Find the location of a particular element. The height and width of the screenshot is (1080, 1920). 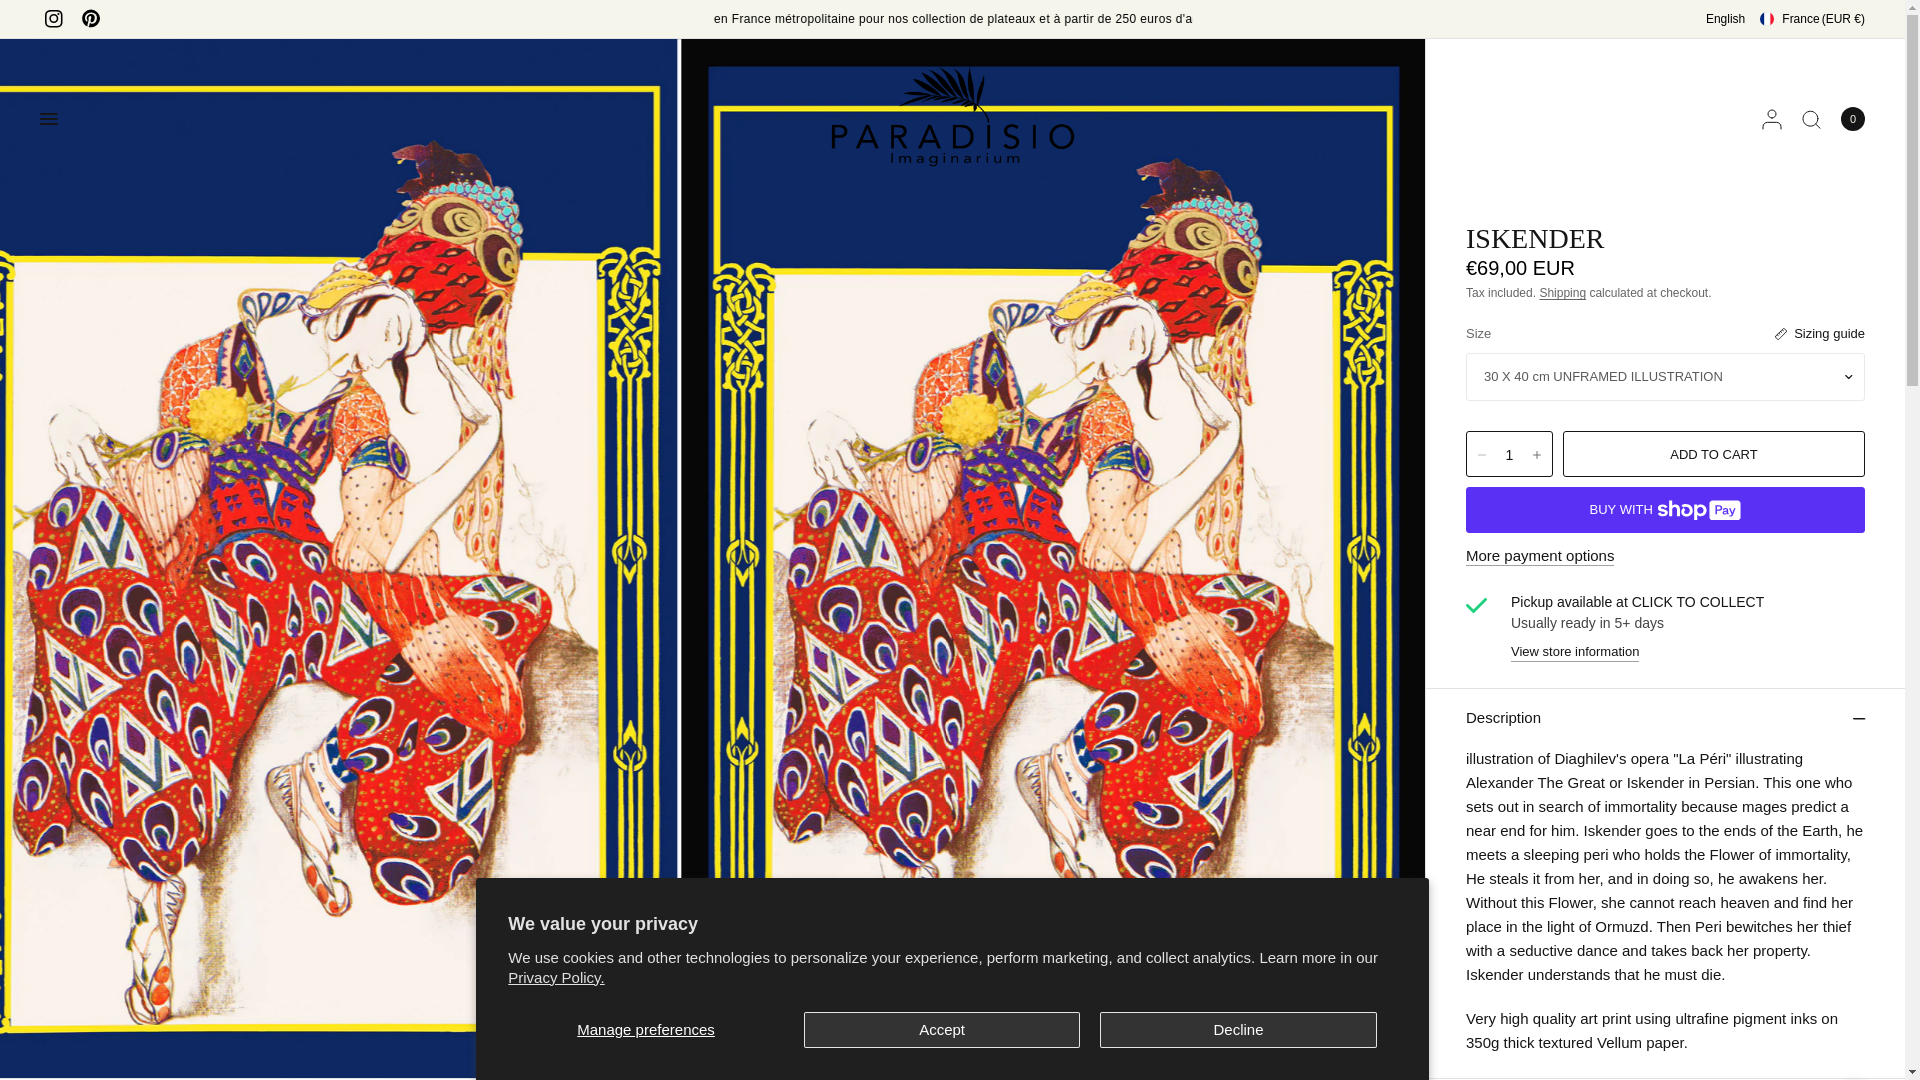

Decline is located at coordinates (1238, 1029).